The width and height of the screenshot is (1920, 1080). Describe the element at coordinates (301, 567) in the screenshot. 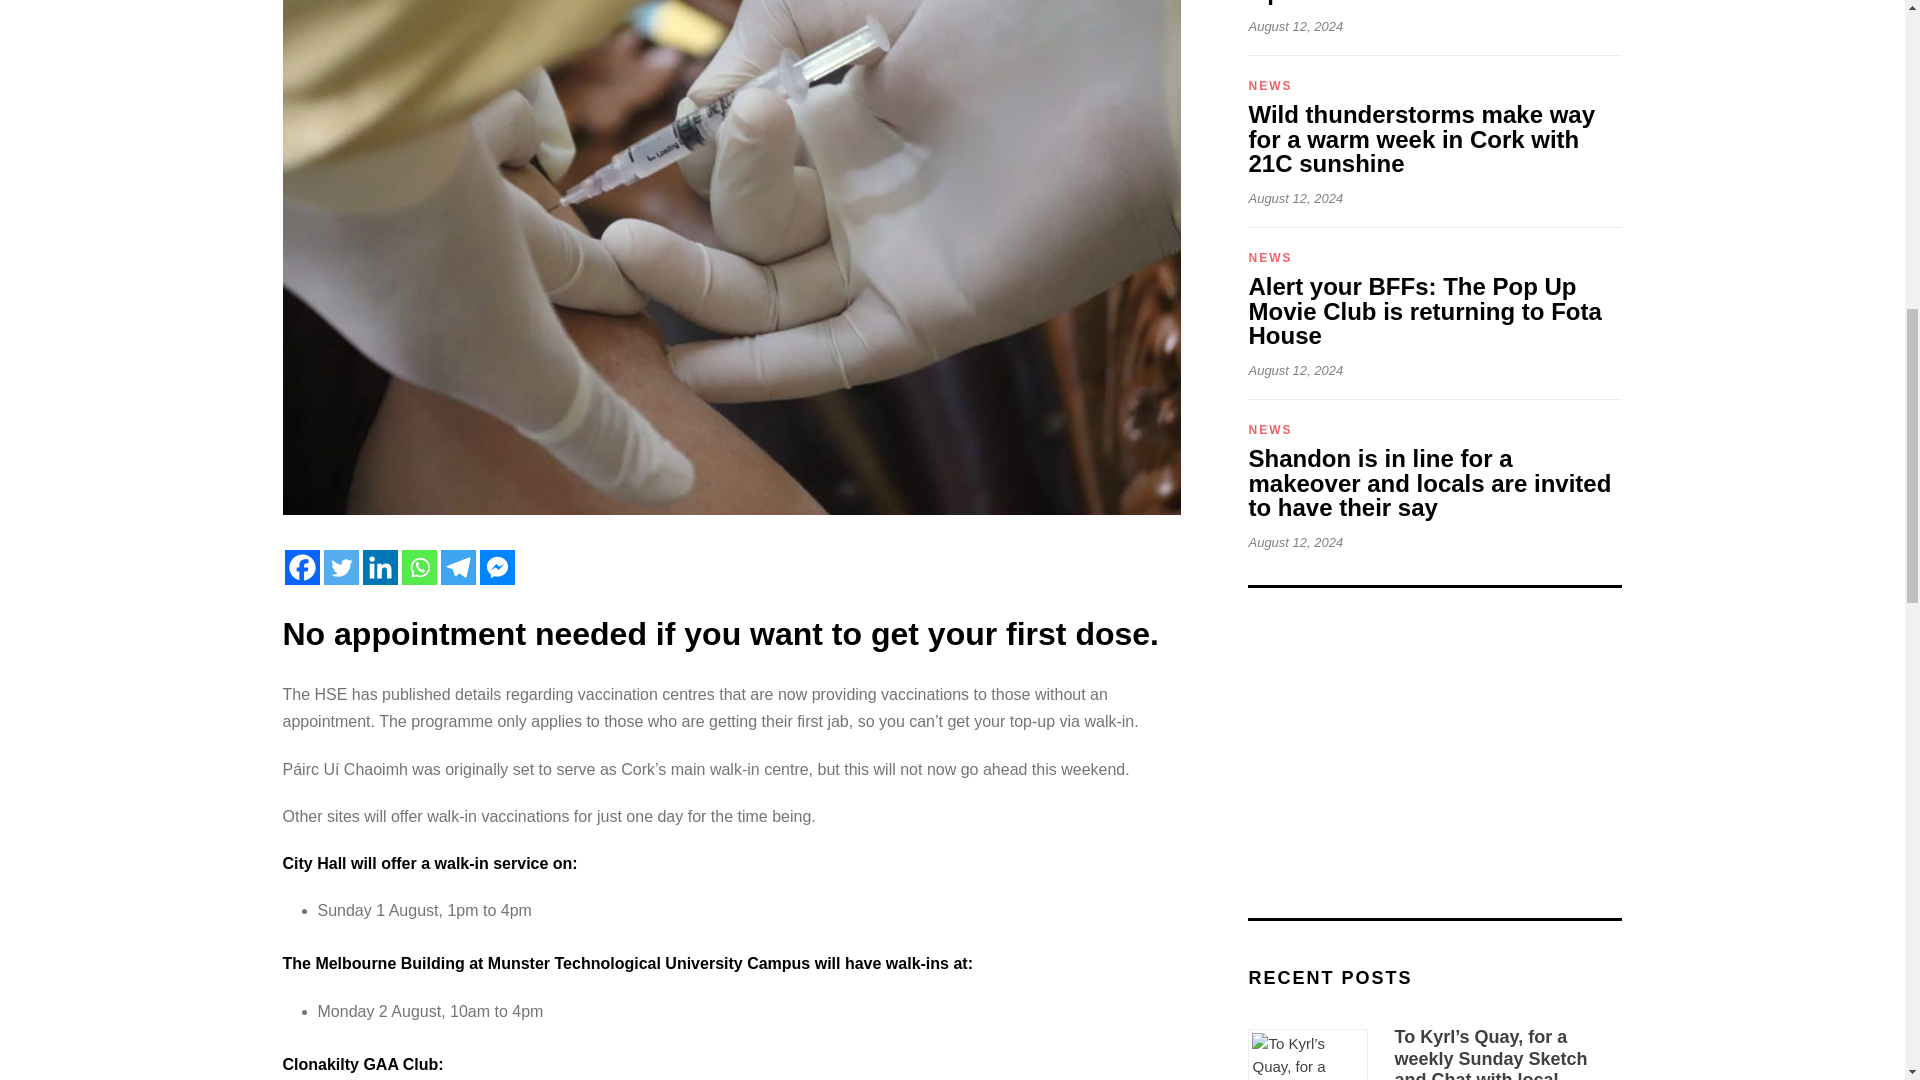

I see `Facebook` at that location.